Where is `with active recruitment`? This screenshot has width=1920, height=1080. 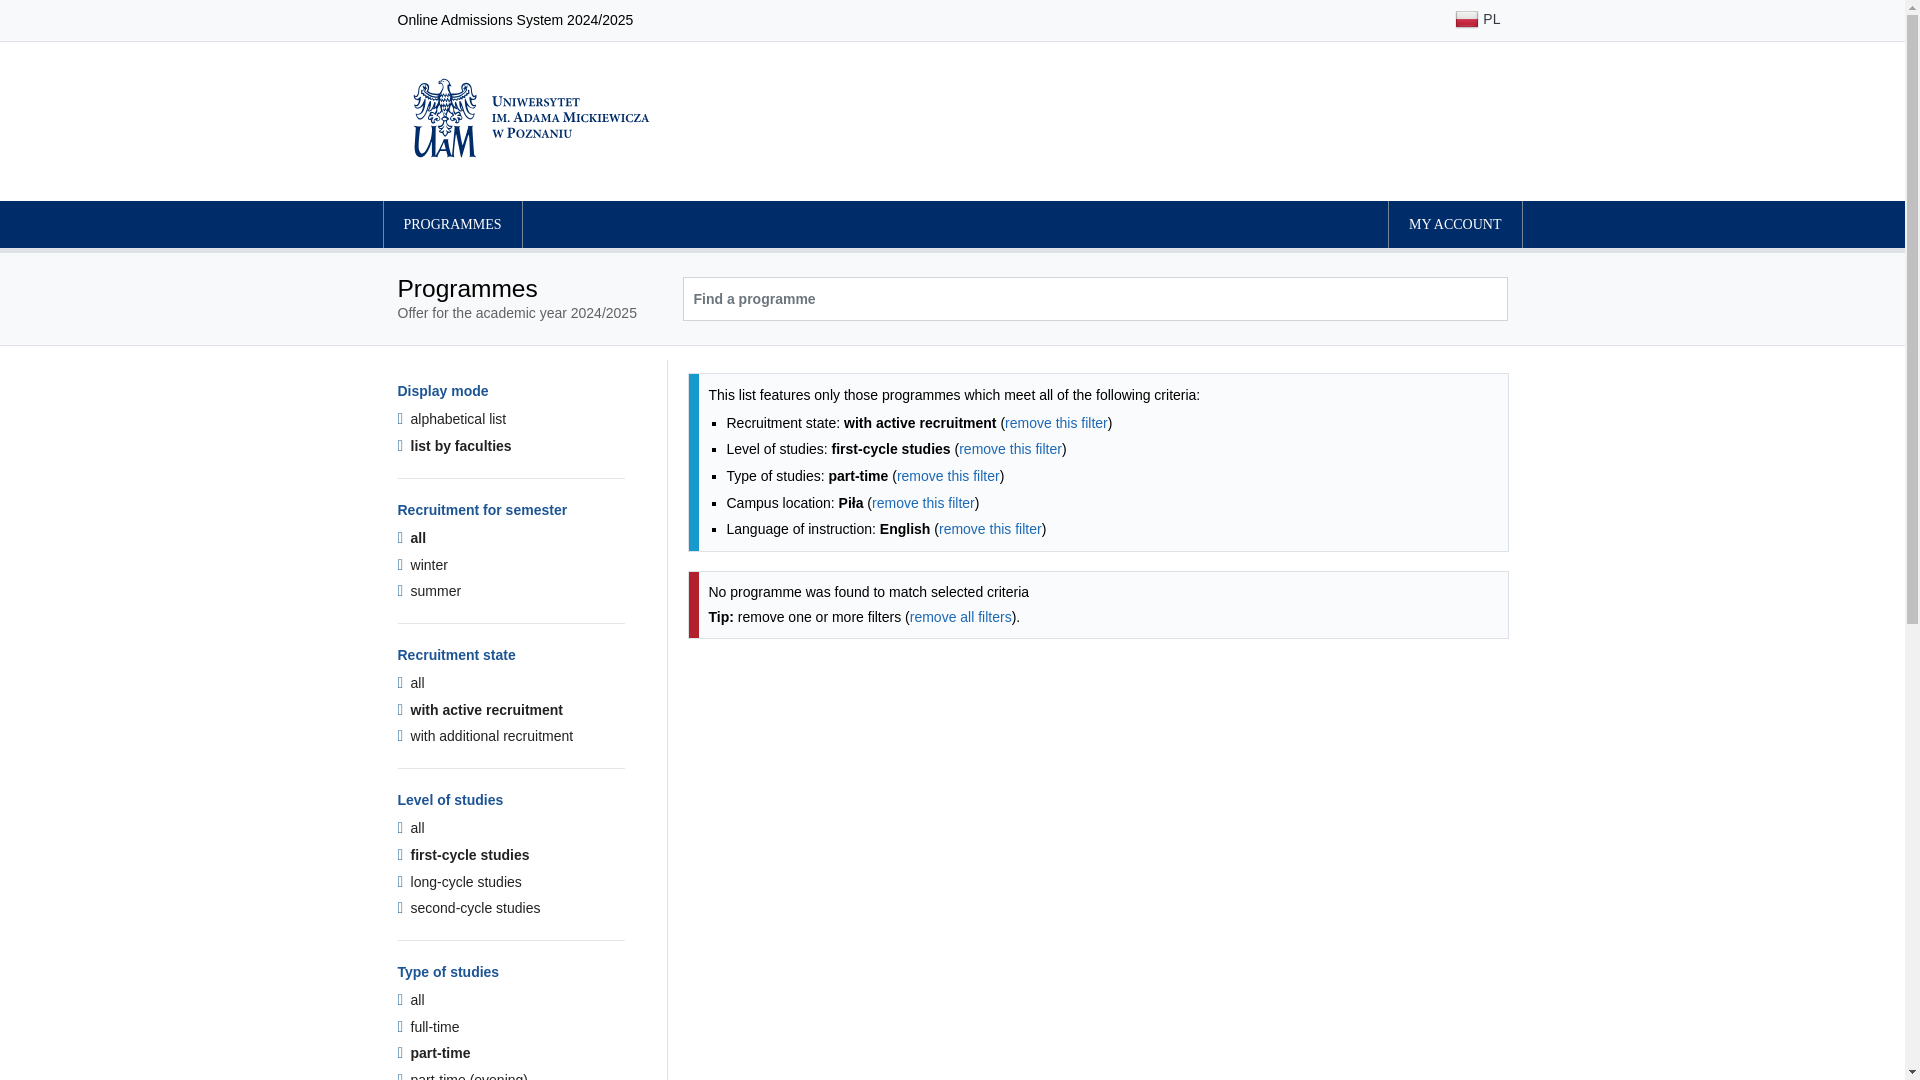 with active recruitment is located at coordinates (480, 710).